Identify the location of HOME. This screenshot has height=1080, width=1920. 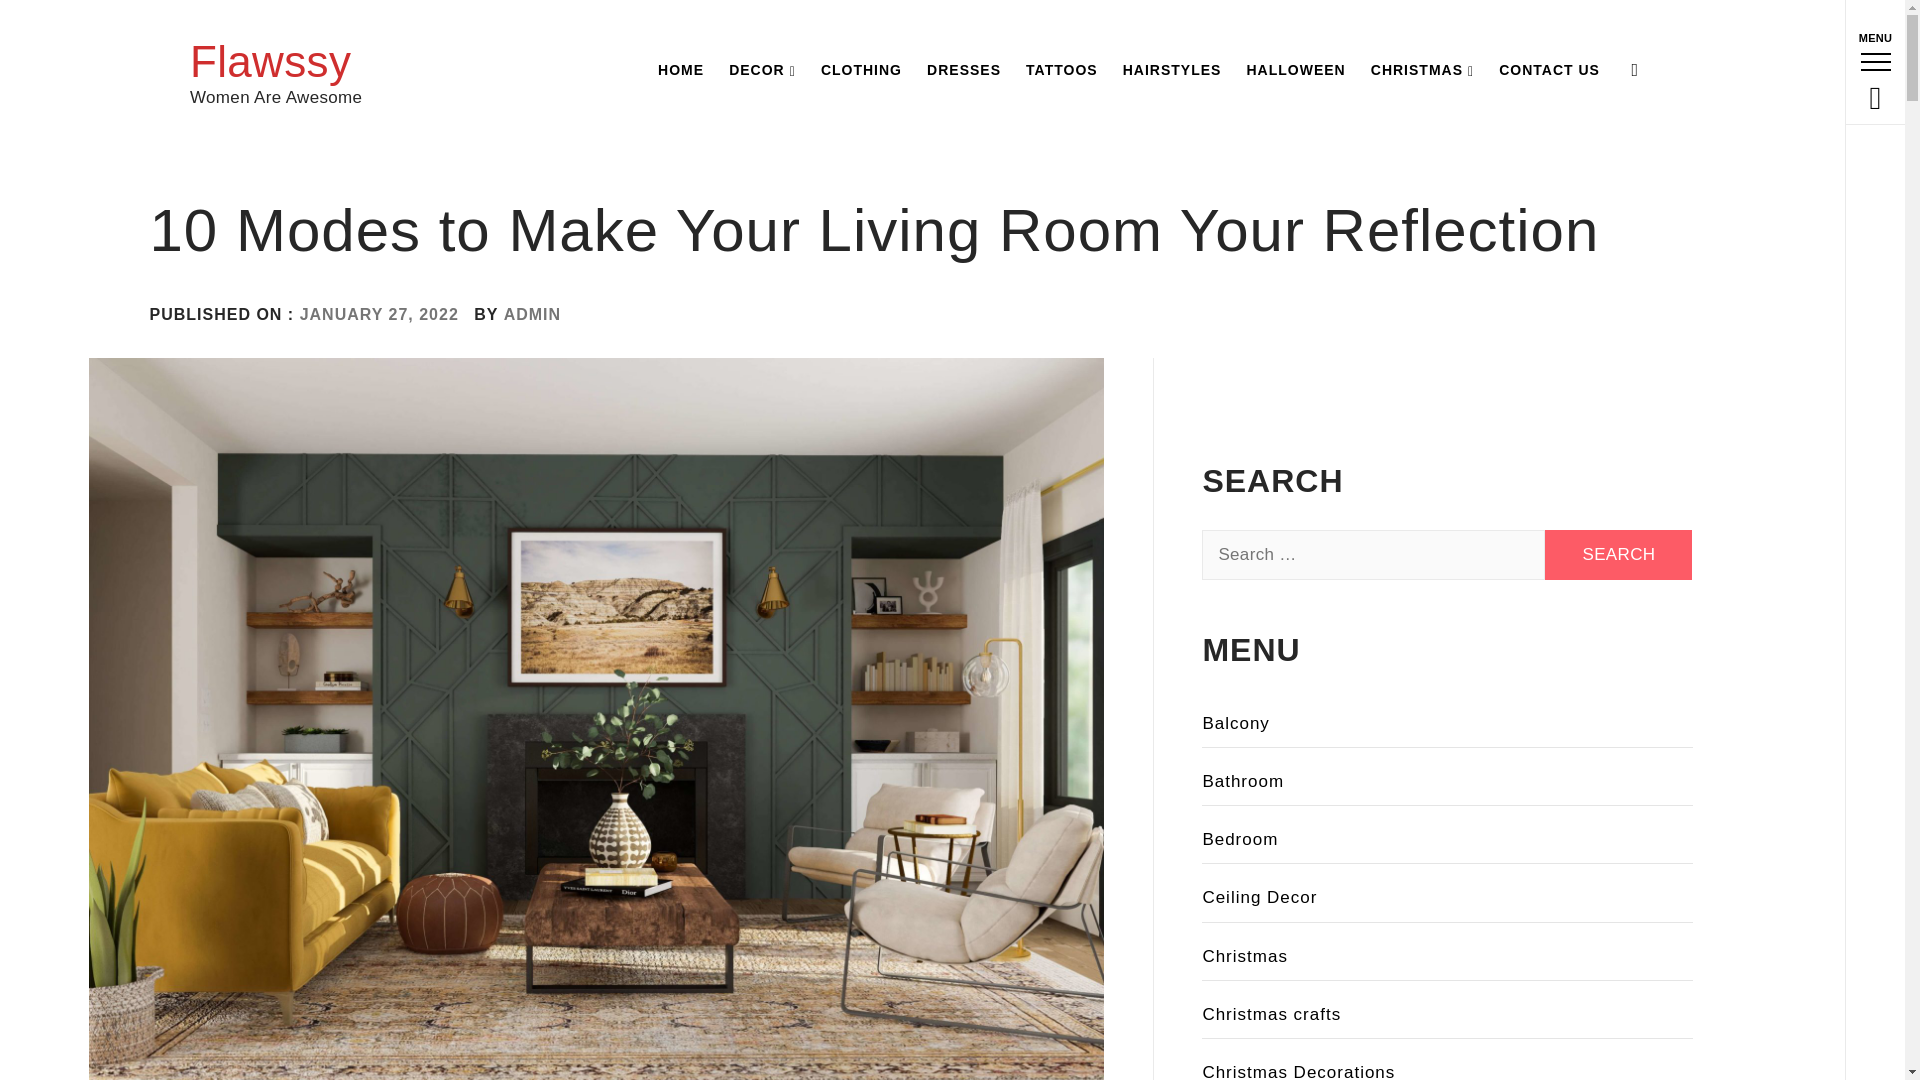
(681, 70).